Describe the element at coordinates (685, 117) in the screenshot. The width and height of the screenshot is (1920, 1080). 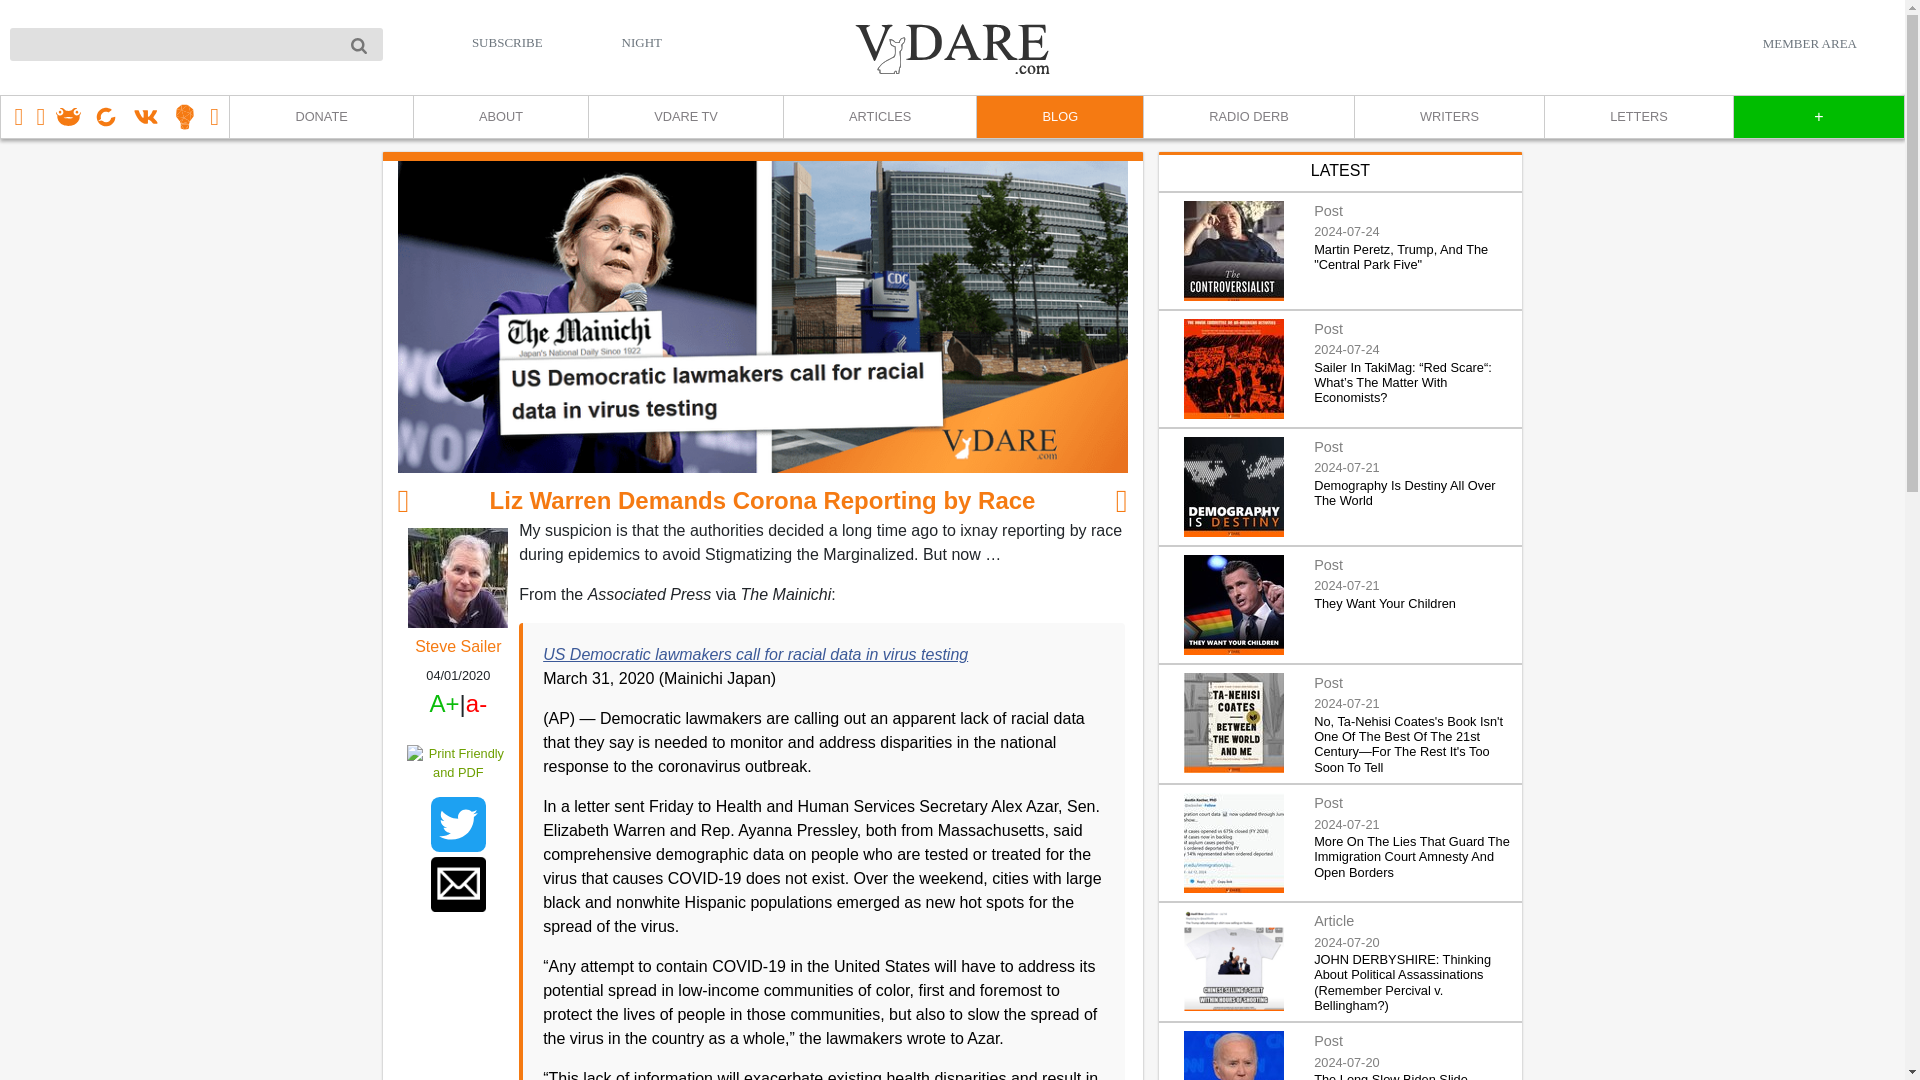
I see `VDARE TV` at that location.